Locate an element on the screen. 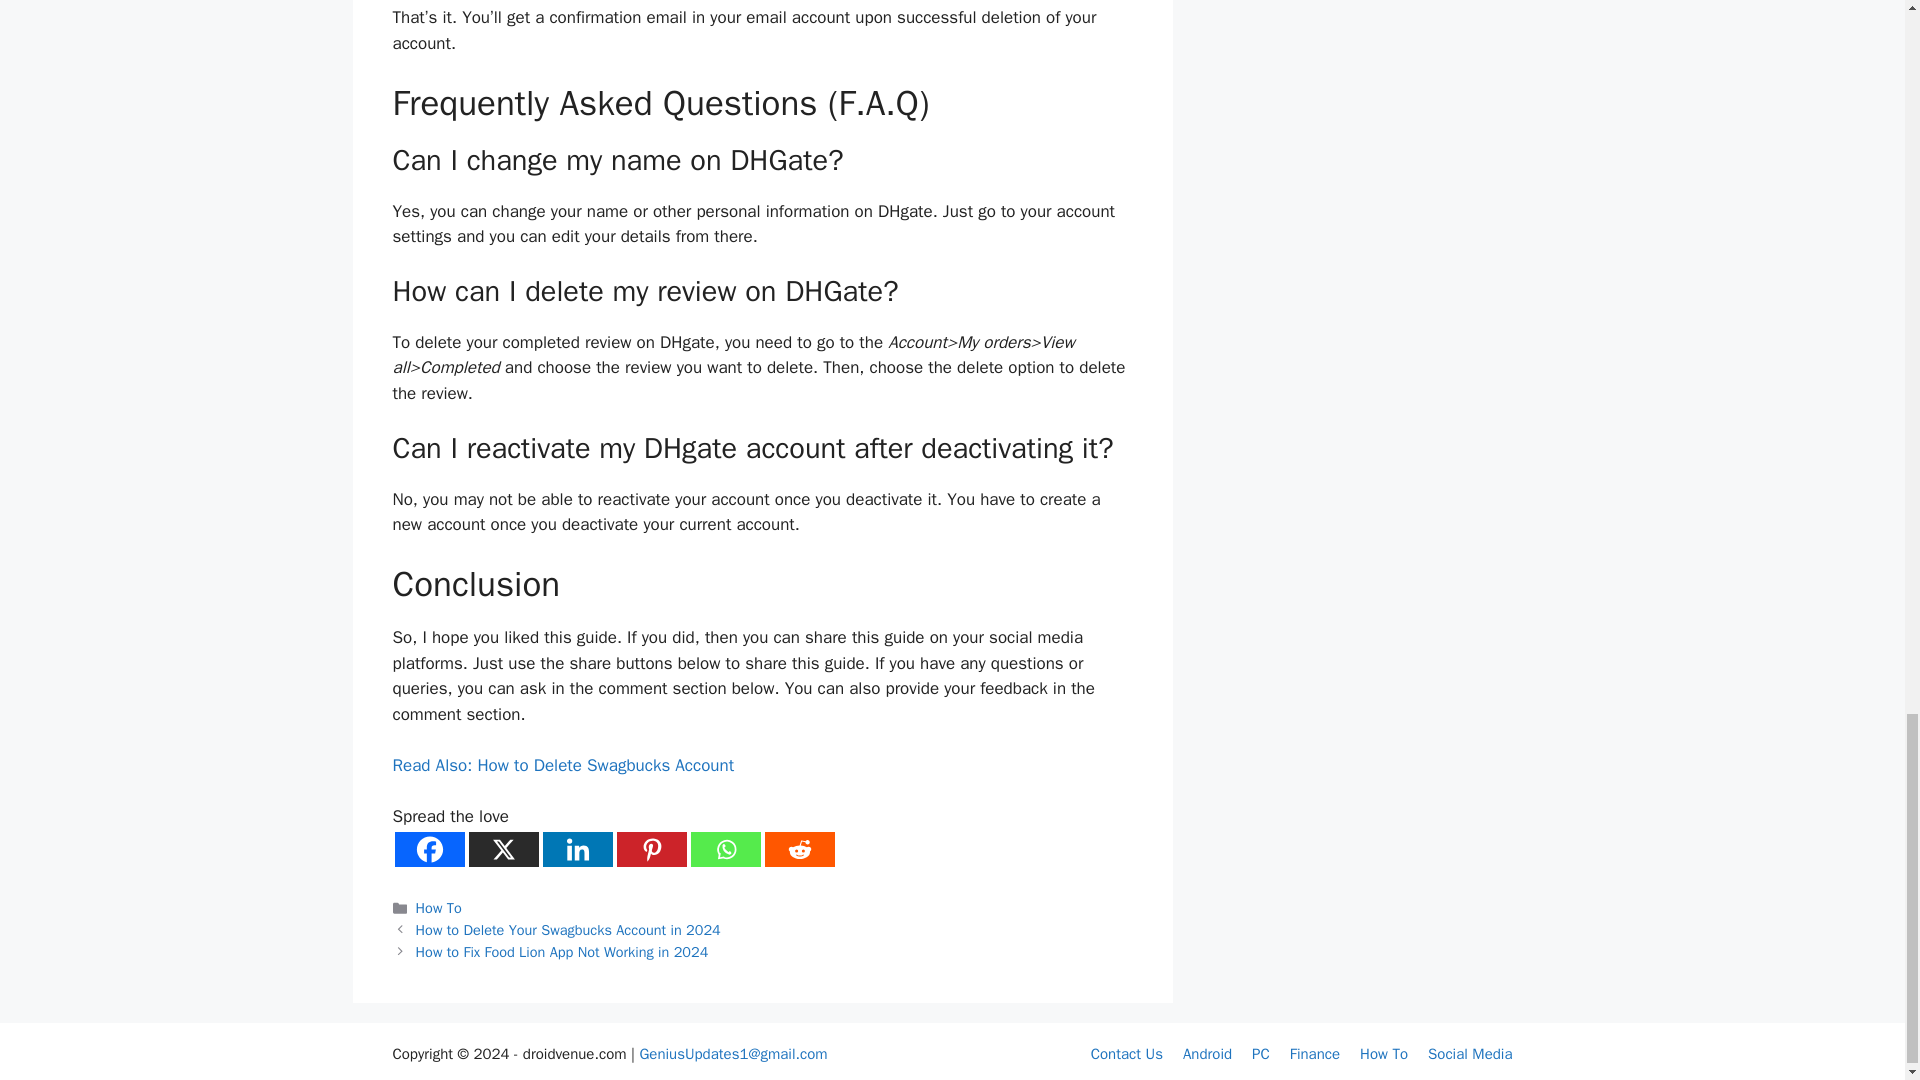 The image size is (1920, 1080). How To is located at coordinates (1383, 1054).